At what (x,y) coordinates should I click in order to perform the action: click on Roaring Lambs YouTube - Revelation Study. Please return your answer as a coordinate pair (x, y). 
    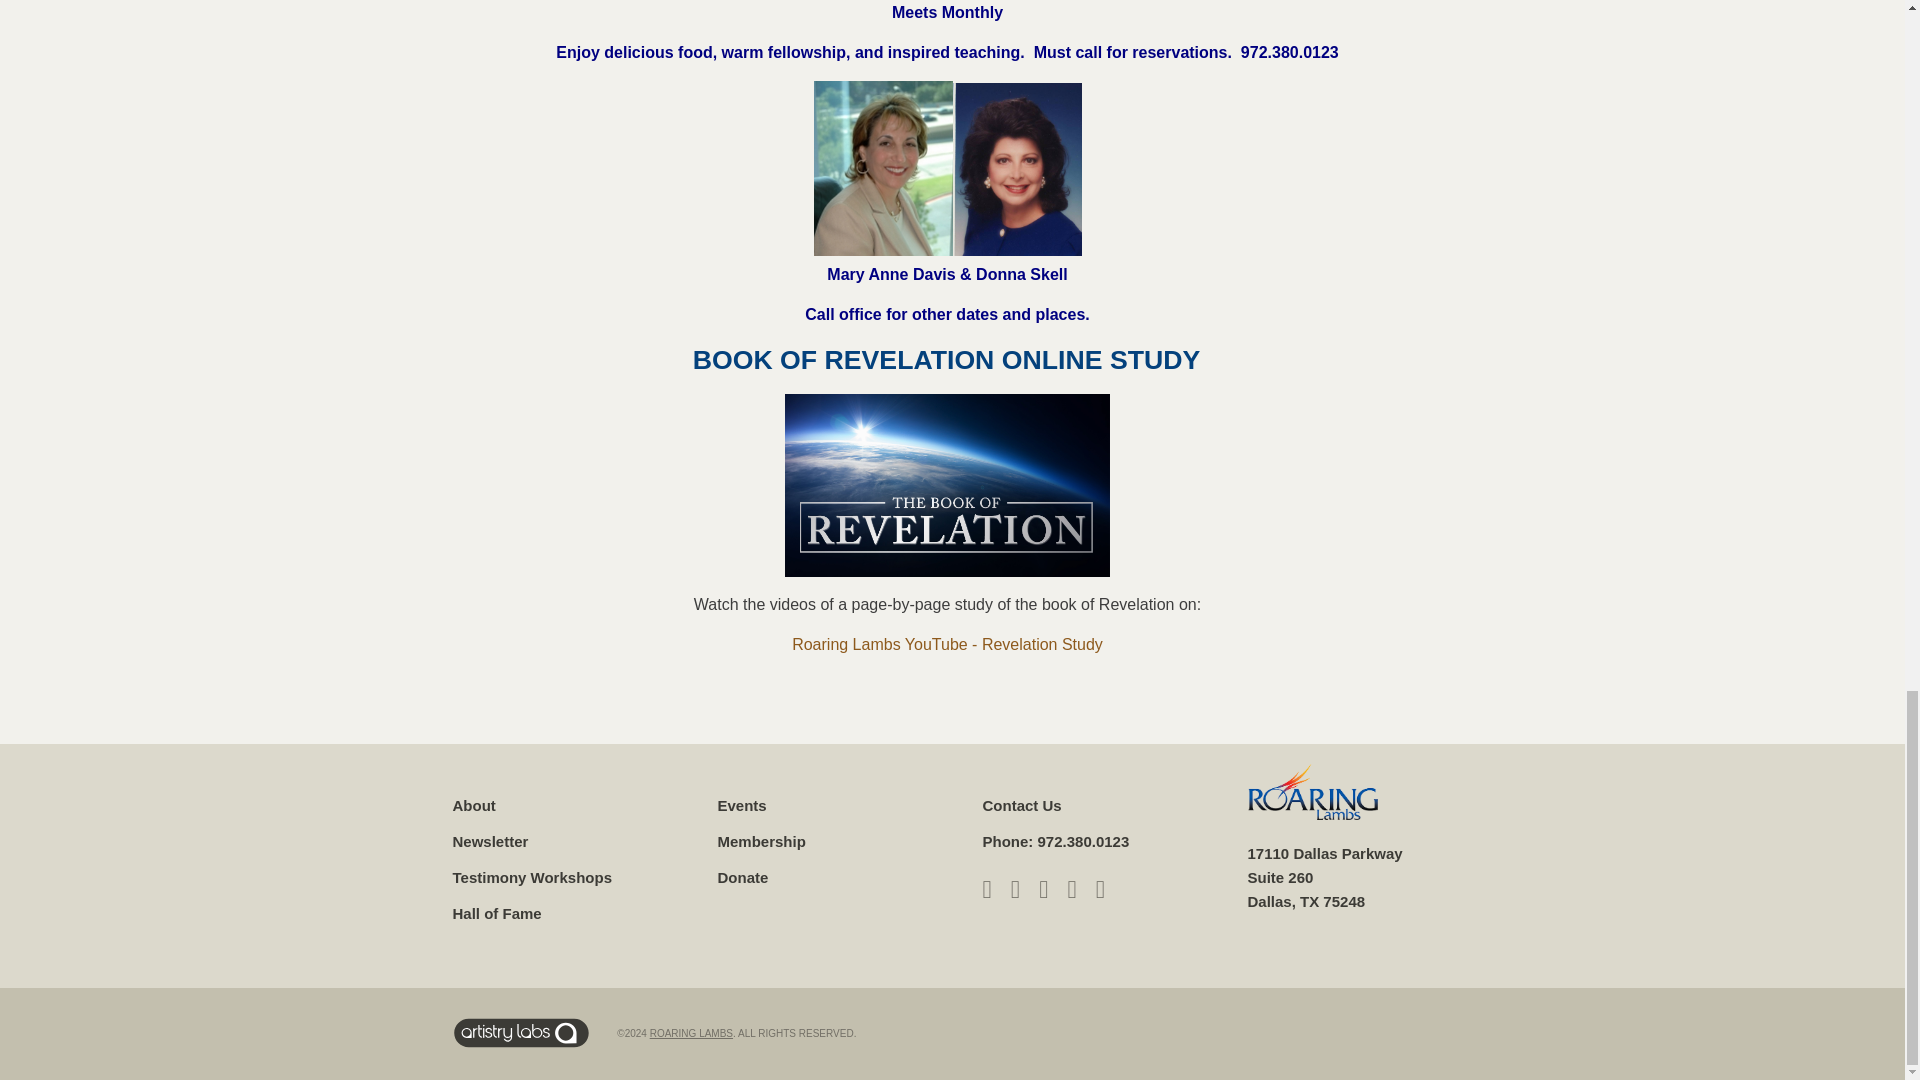
    Looking at the image, I should click on (946, 644).